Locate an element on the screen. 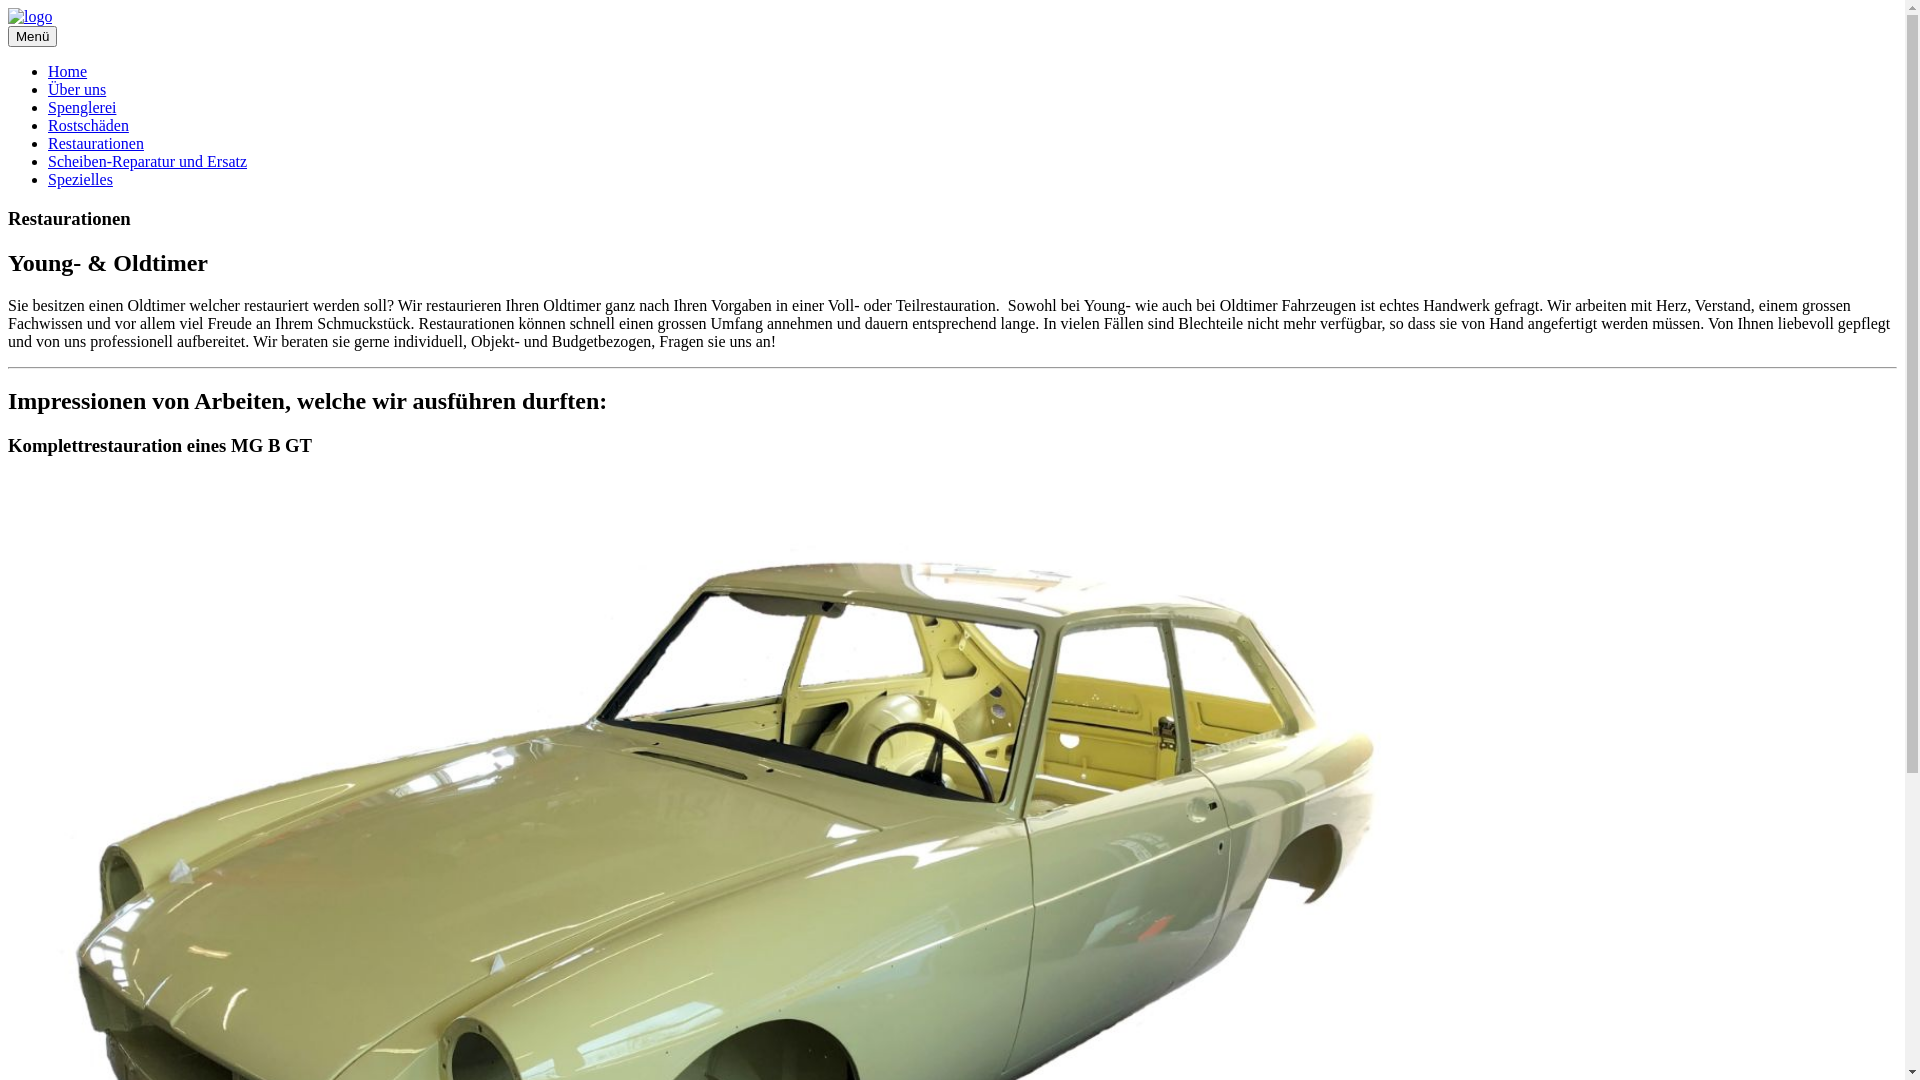 This screenshot has width=1920, height=1080. logo is located at coordinates (30, 17).